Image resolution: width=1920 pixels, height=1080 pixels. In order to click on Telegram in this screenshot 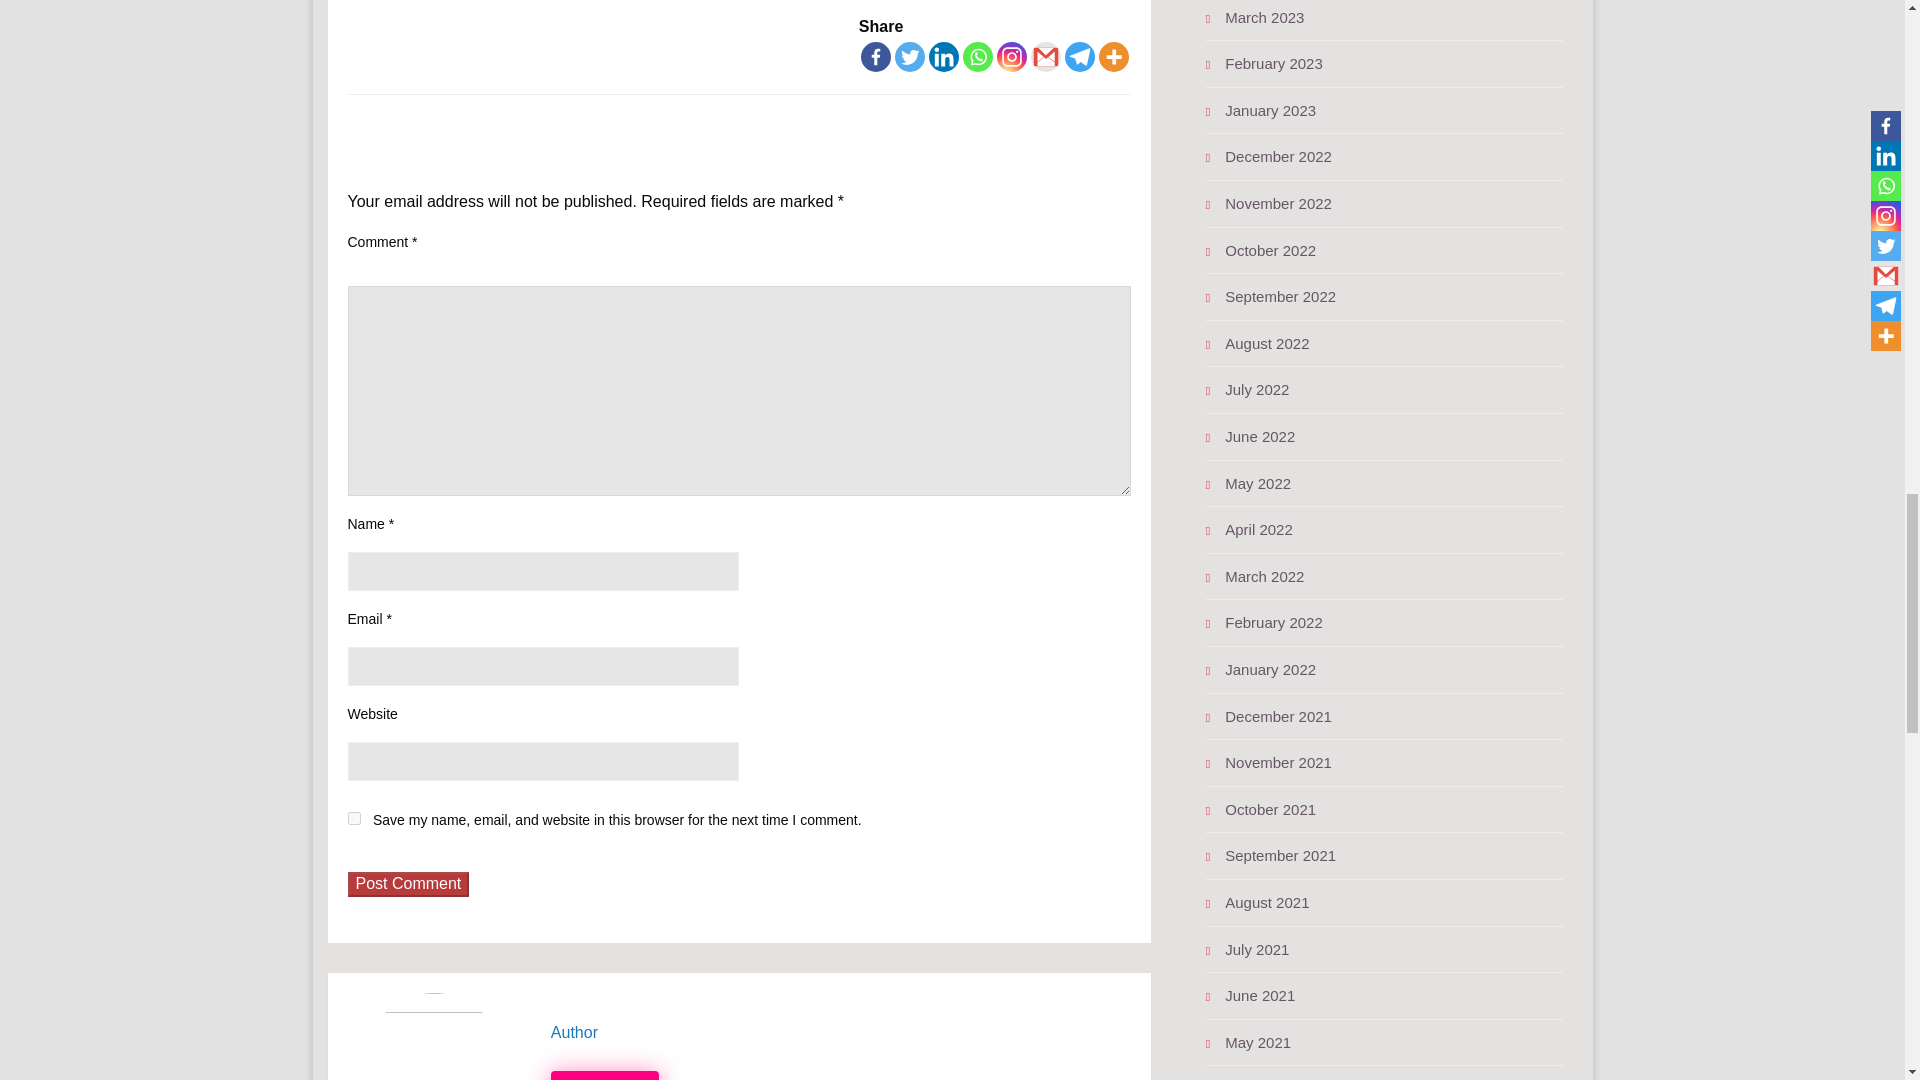, I will do `click(1080, 57)`.